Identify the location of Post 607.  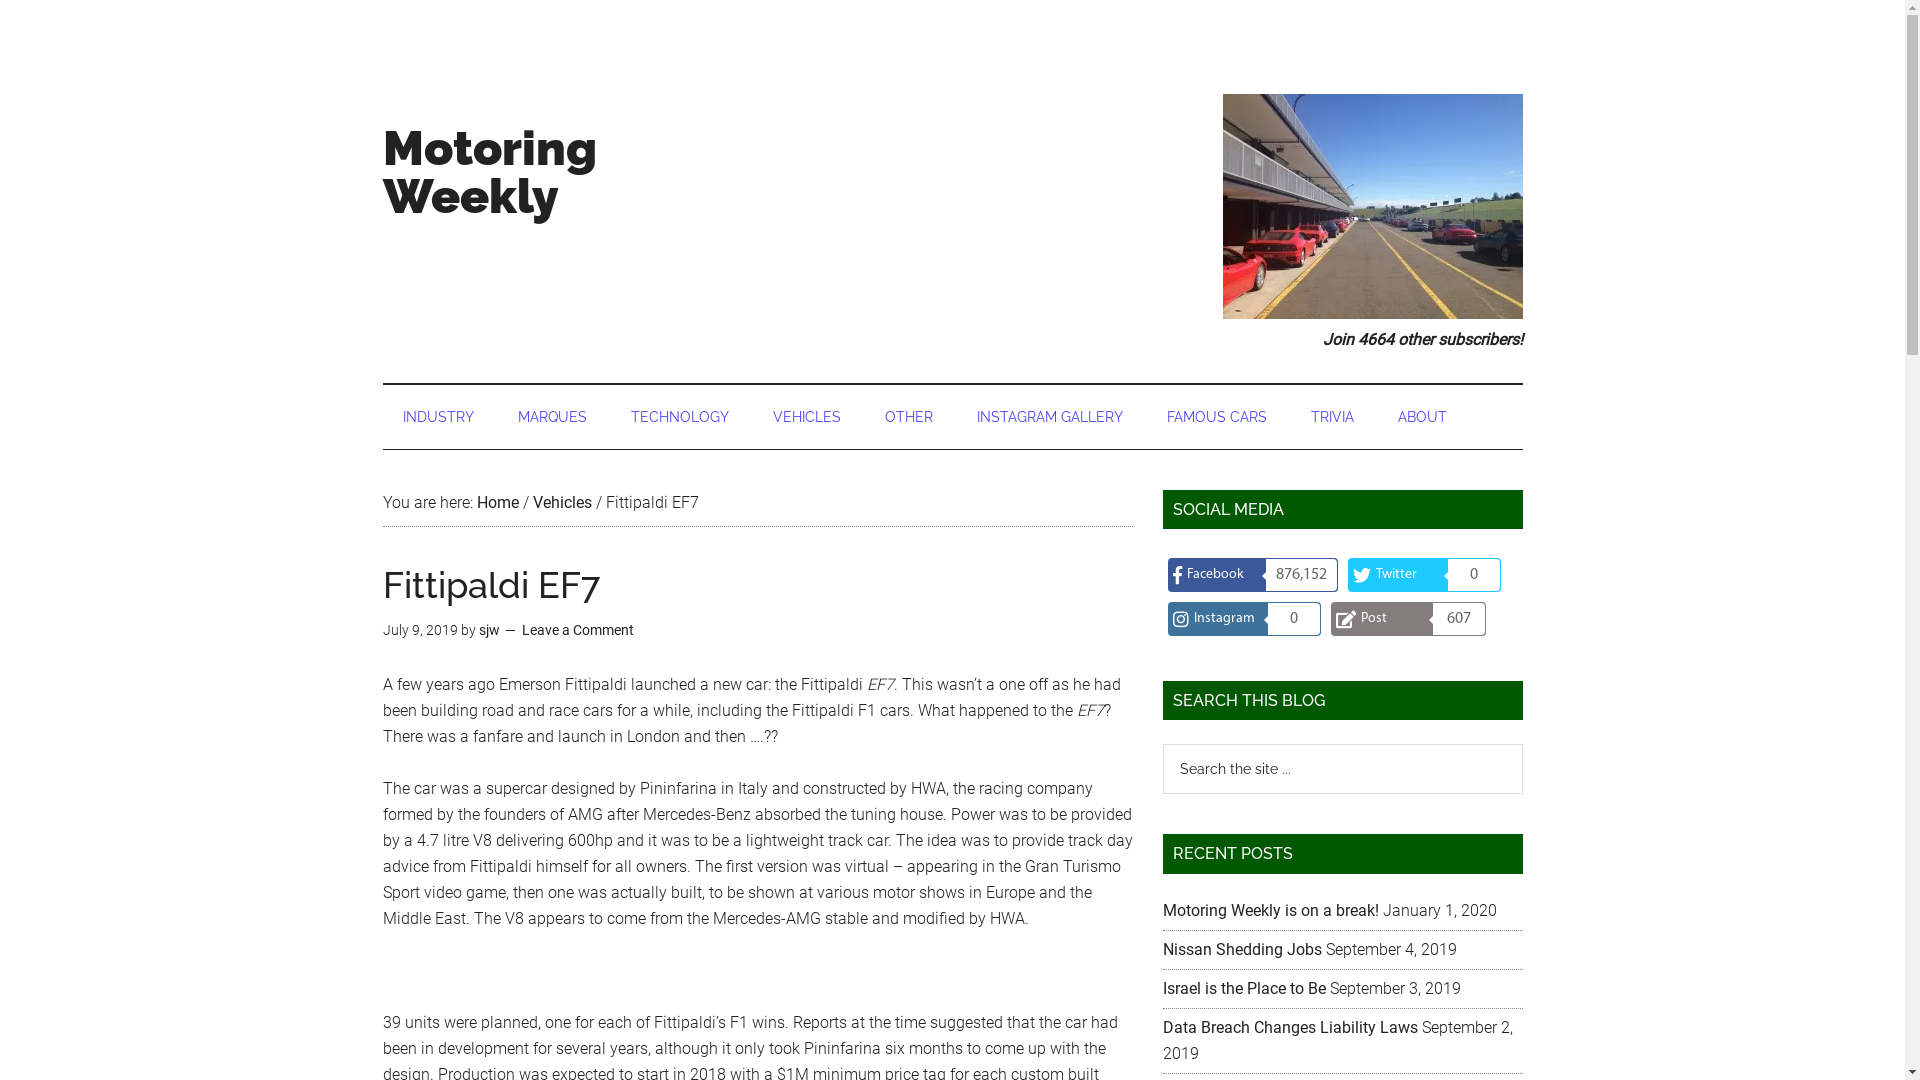
(1408, 619).